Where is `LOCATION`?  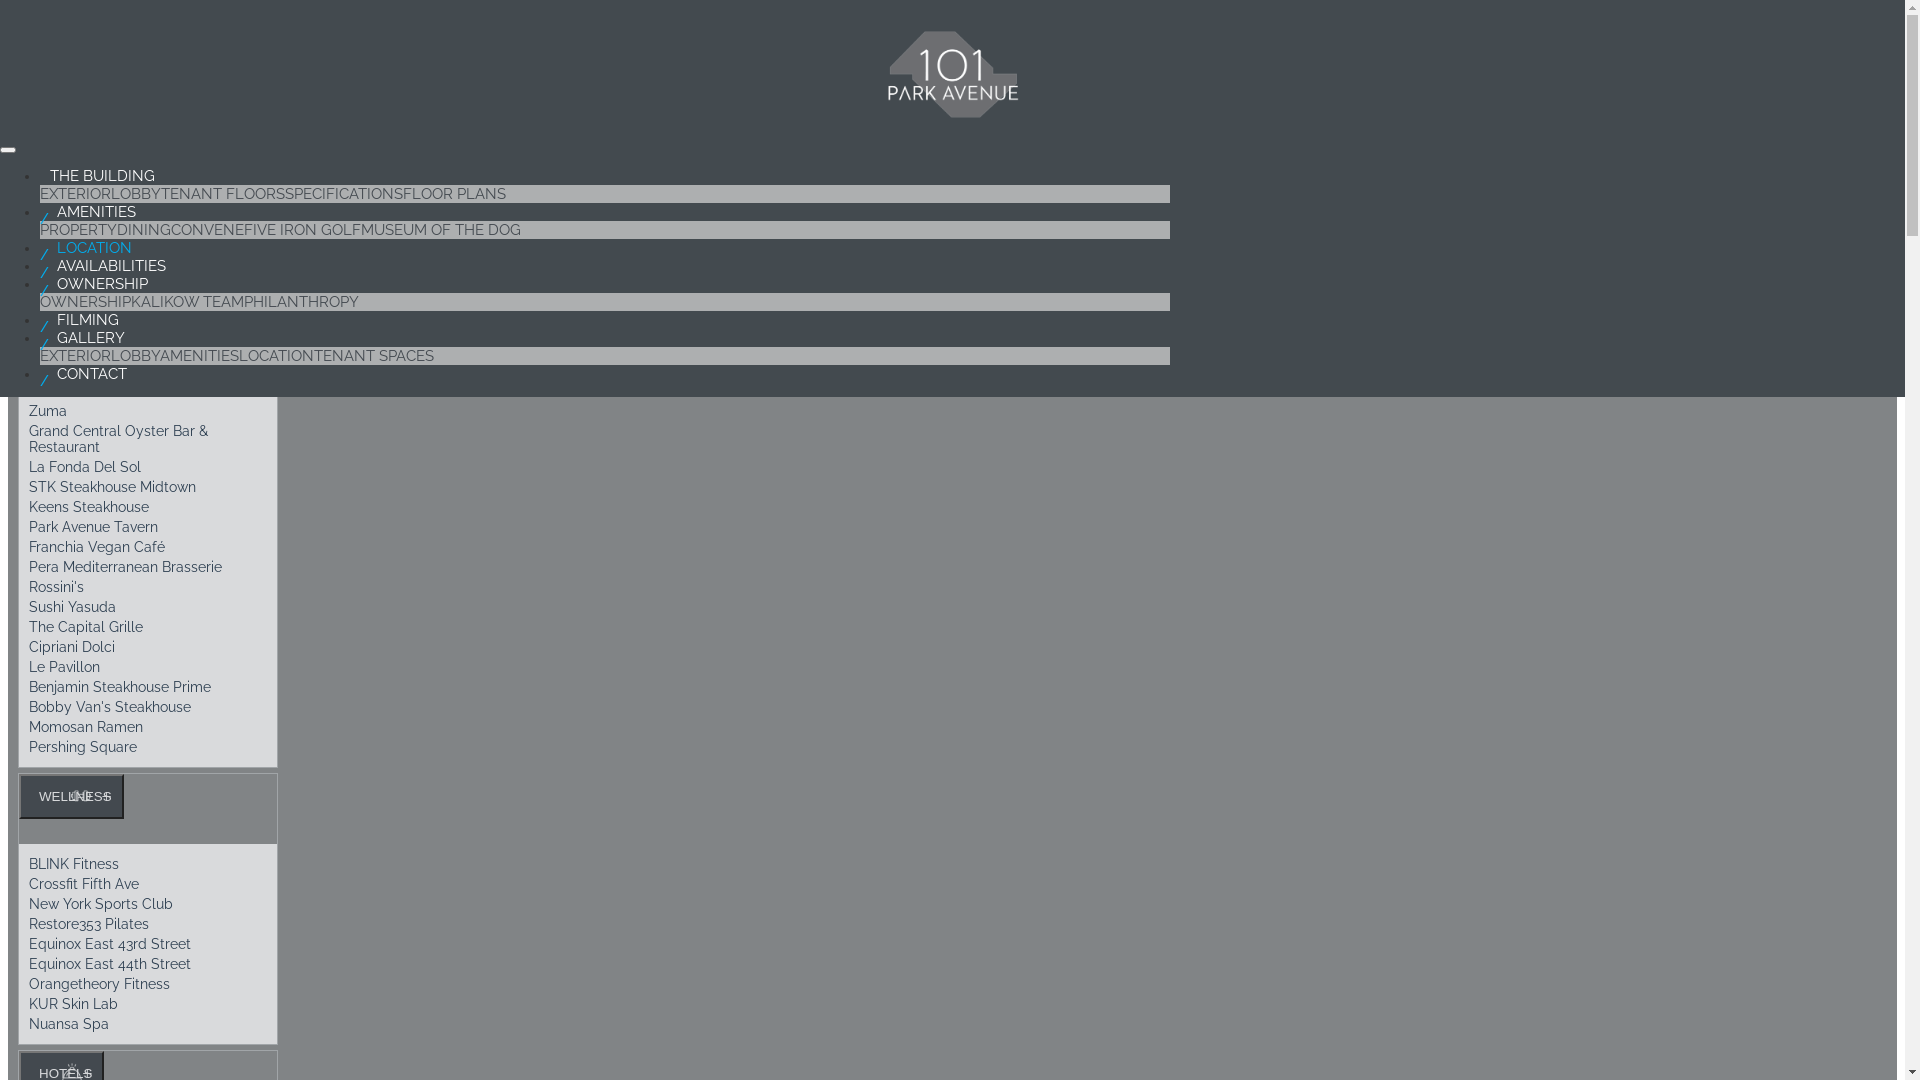 LOCATION is located at coordinates (276, 356).